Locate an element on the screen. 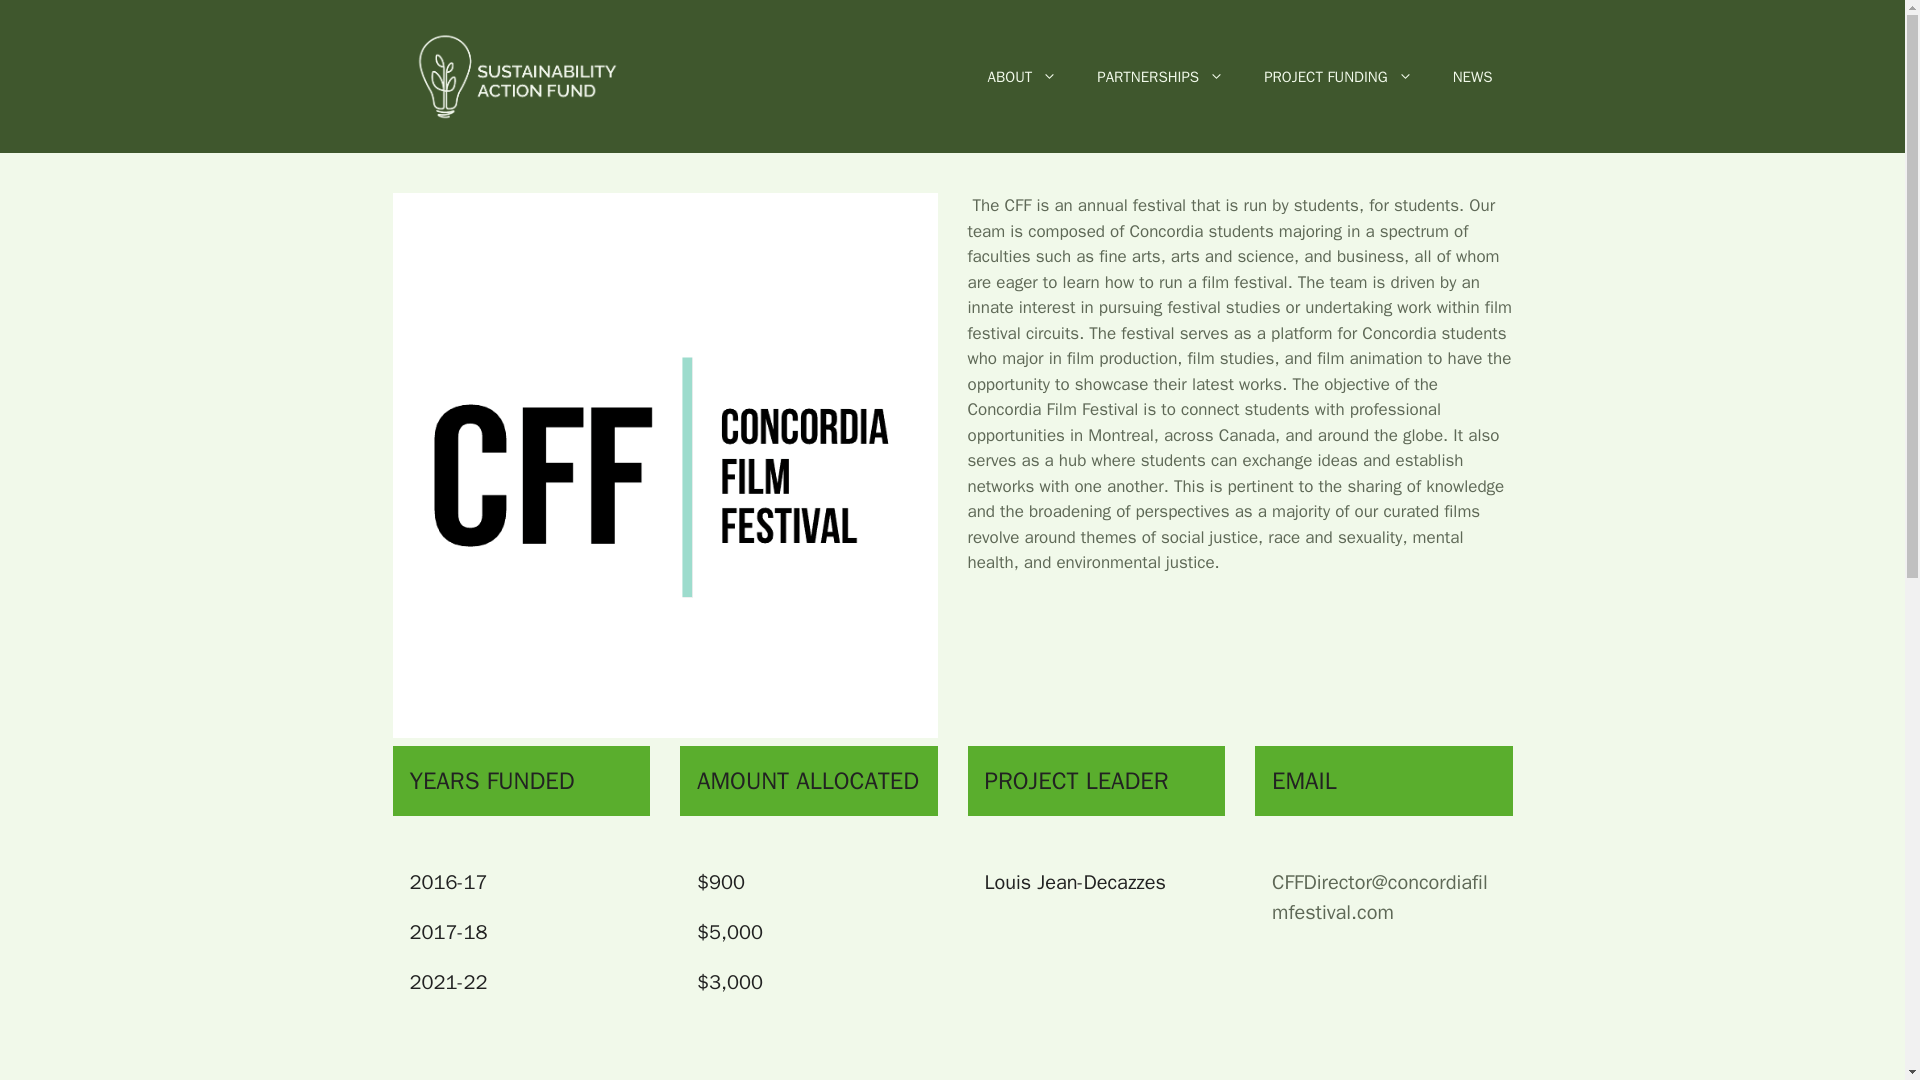 The width and height of the screenshot is (1920, 1080). PROJECT FUNDING is located at coordinates (1338, 76).